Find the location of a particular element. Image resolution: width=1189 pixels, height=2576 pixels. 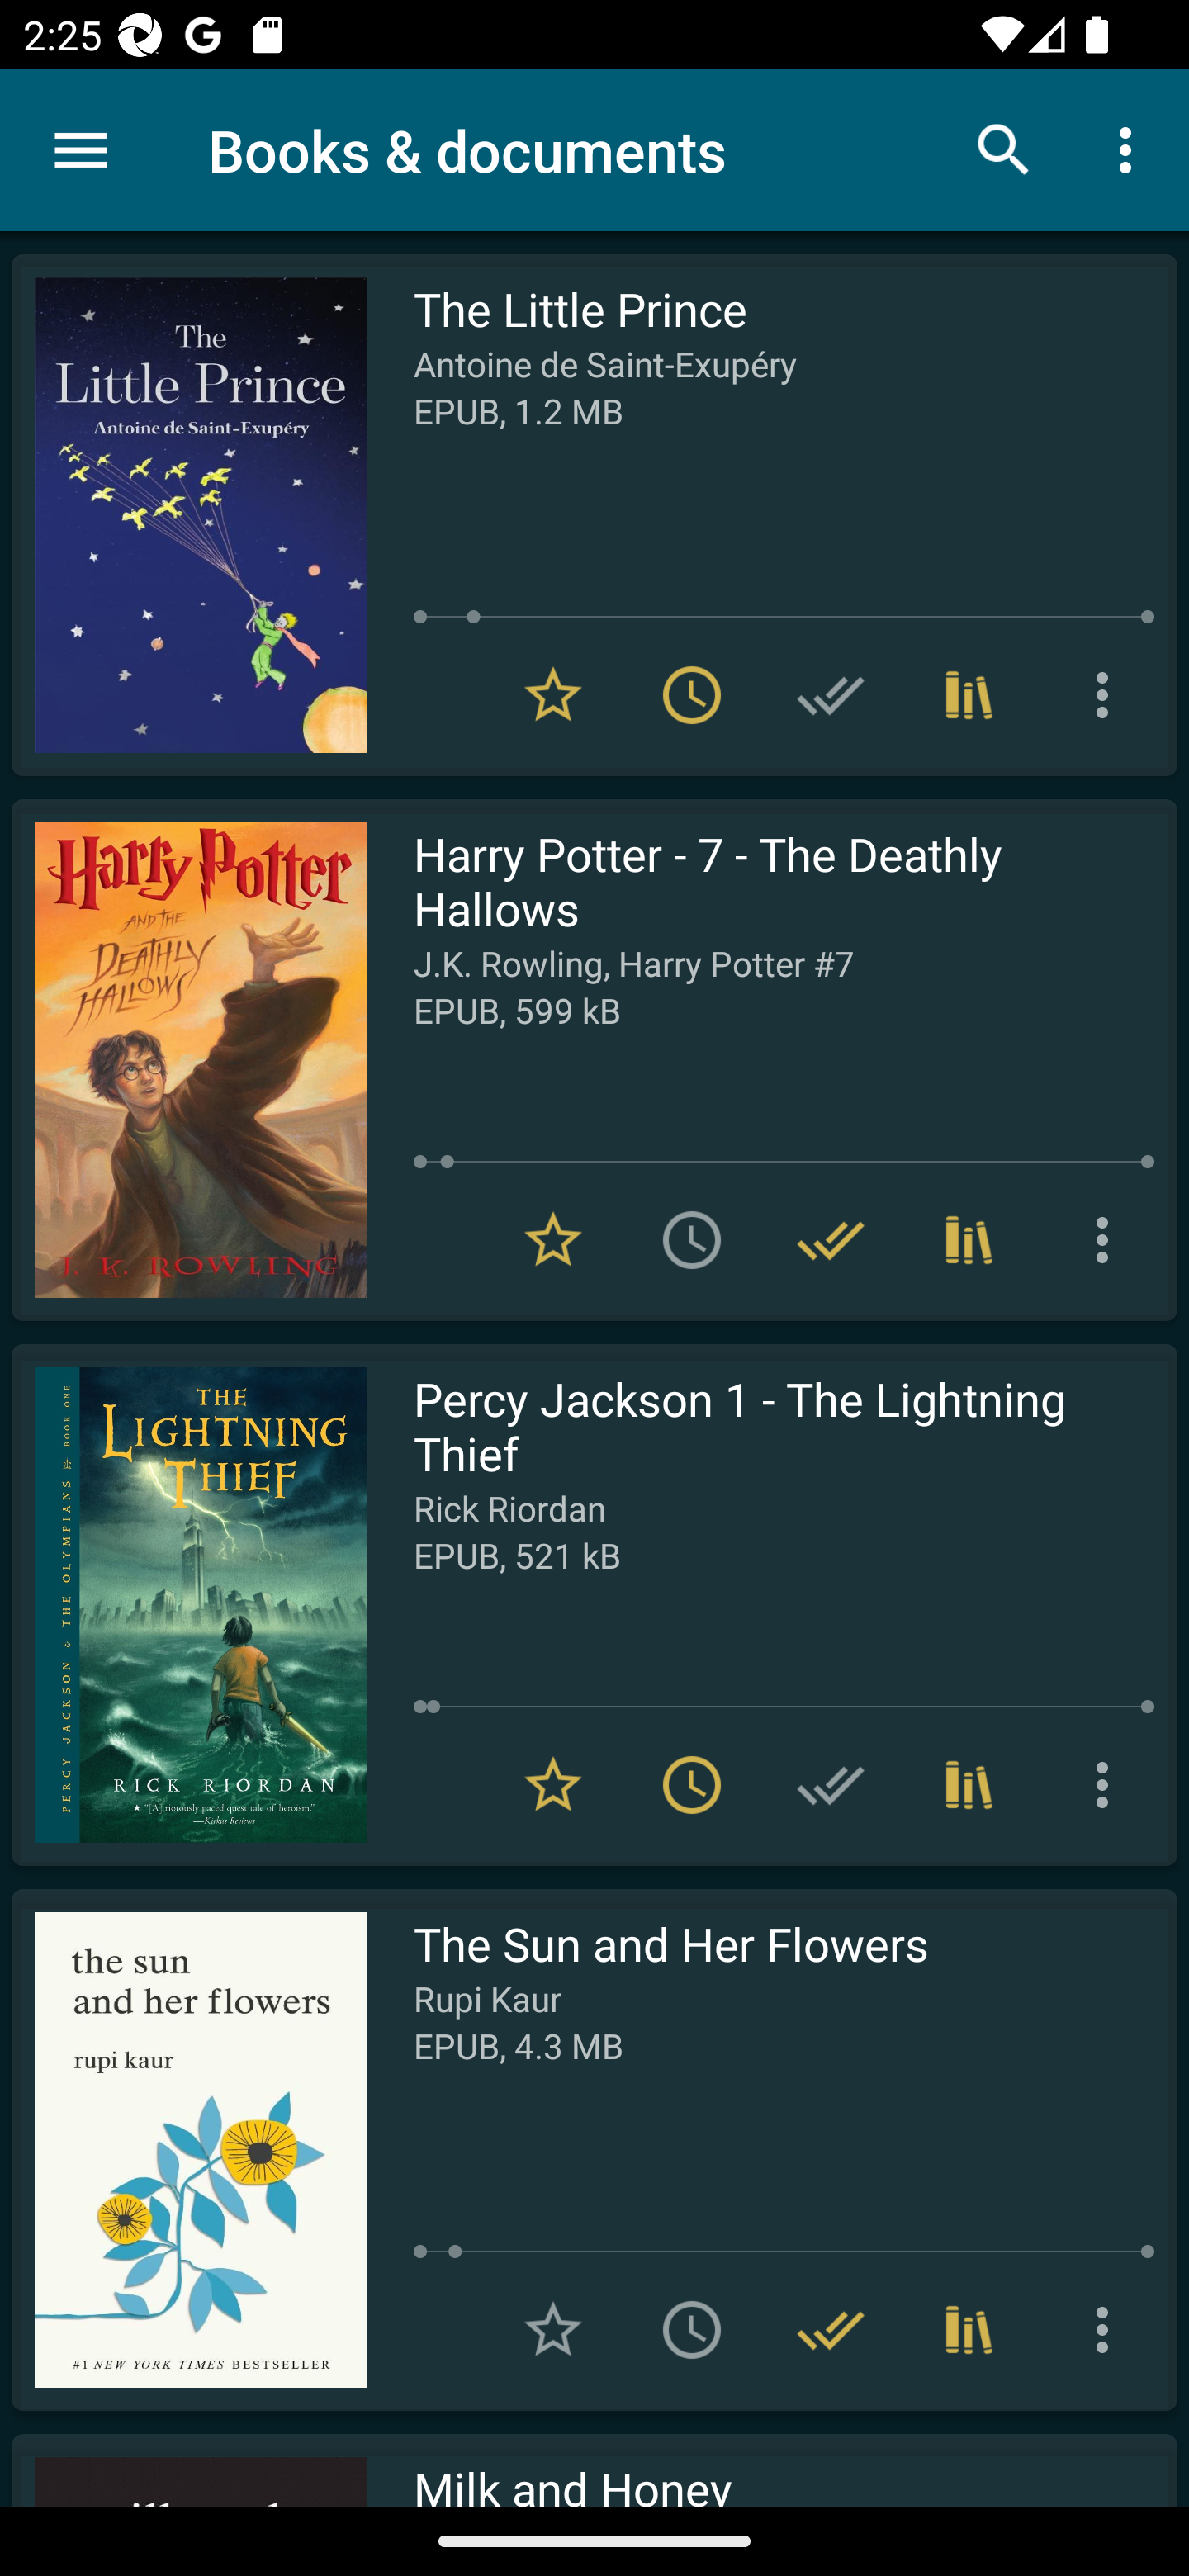

Read Harry Potter - 7 - The Deathly Hallows is located at coordinates (189, 1060).